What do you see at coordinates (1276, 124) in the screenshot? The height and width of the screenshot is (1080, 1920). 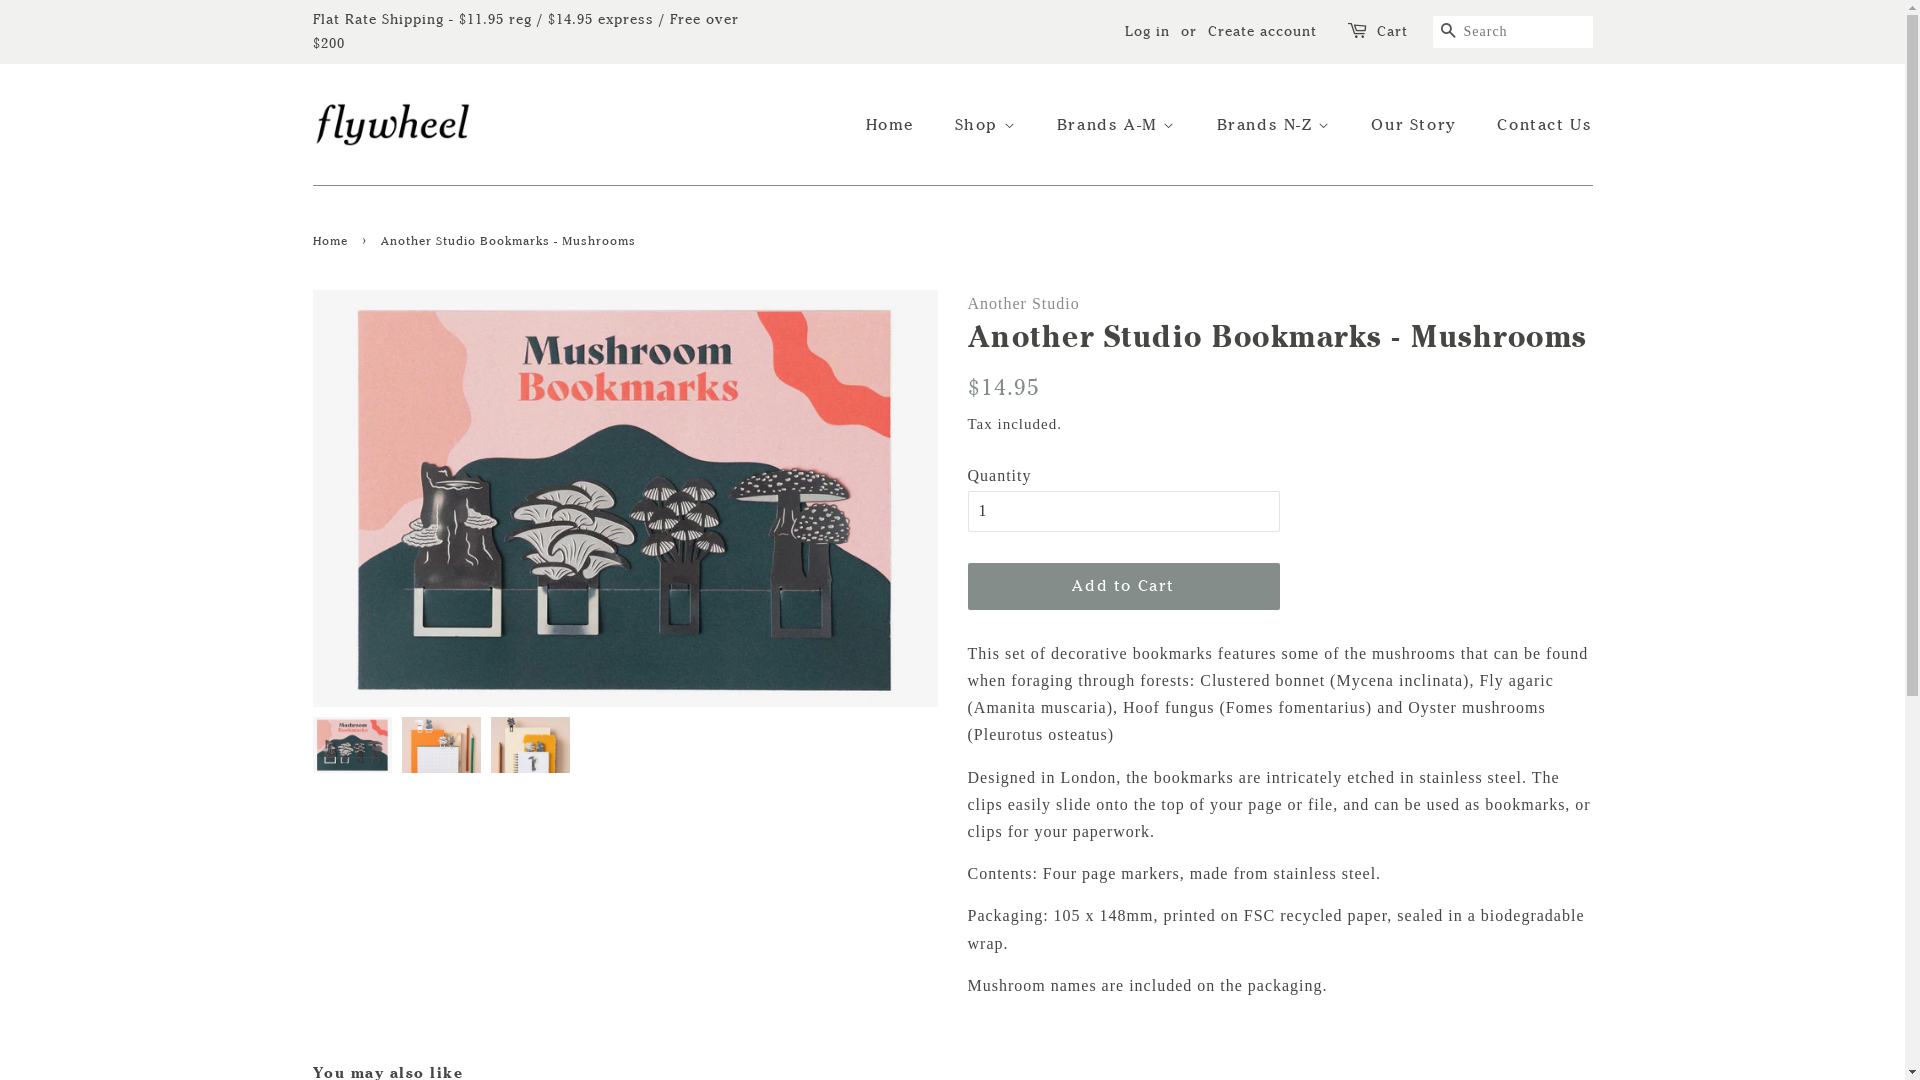 I see `Brands N-Z` at bounding box center [1276, 124].